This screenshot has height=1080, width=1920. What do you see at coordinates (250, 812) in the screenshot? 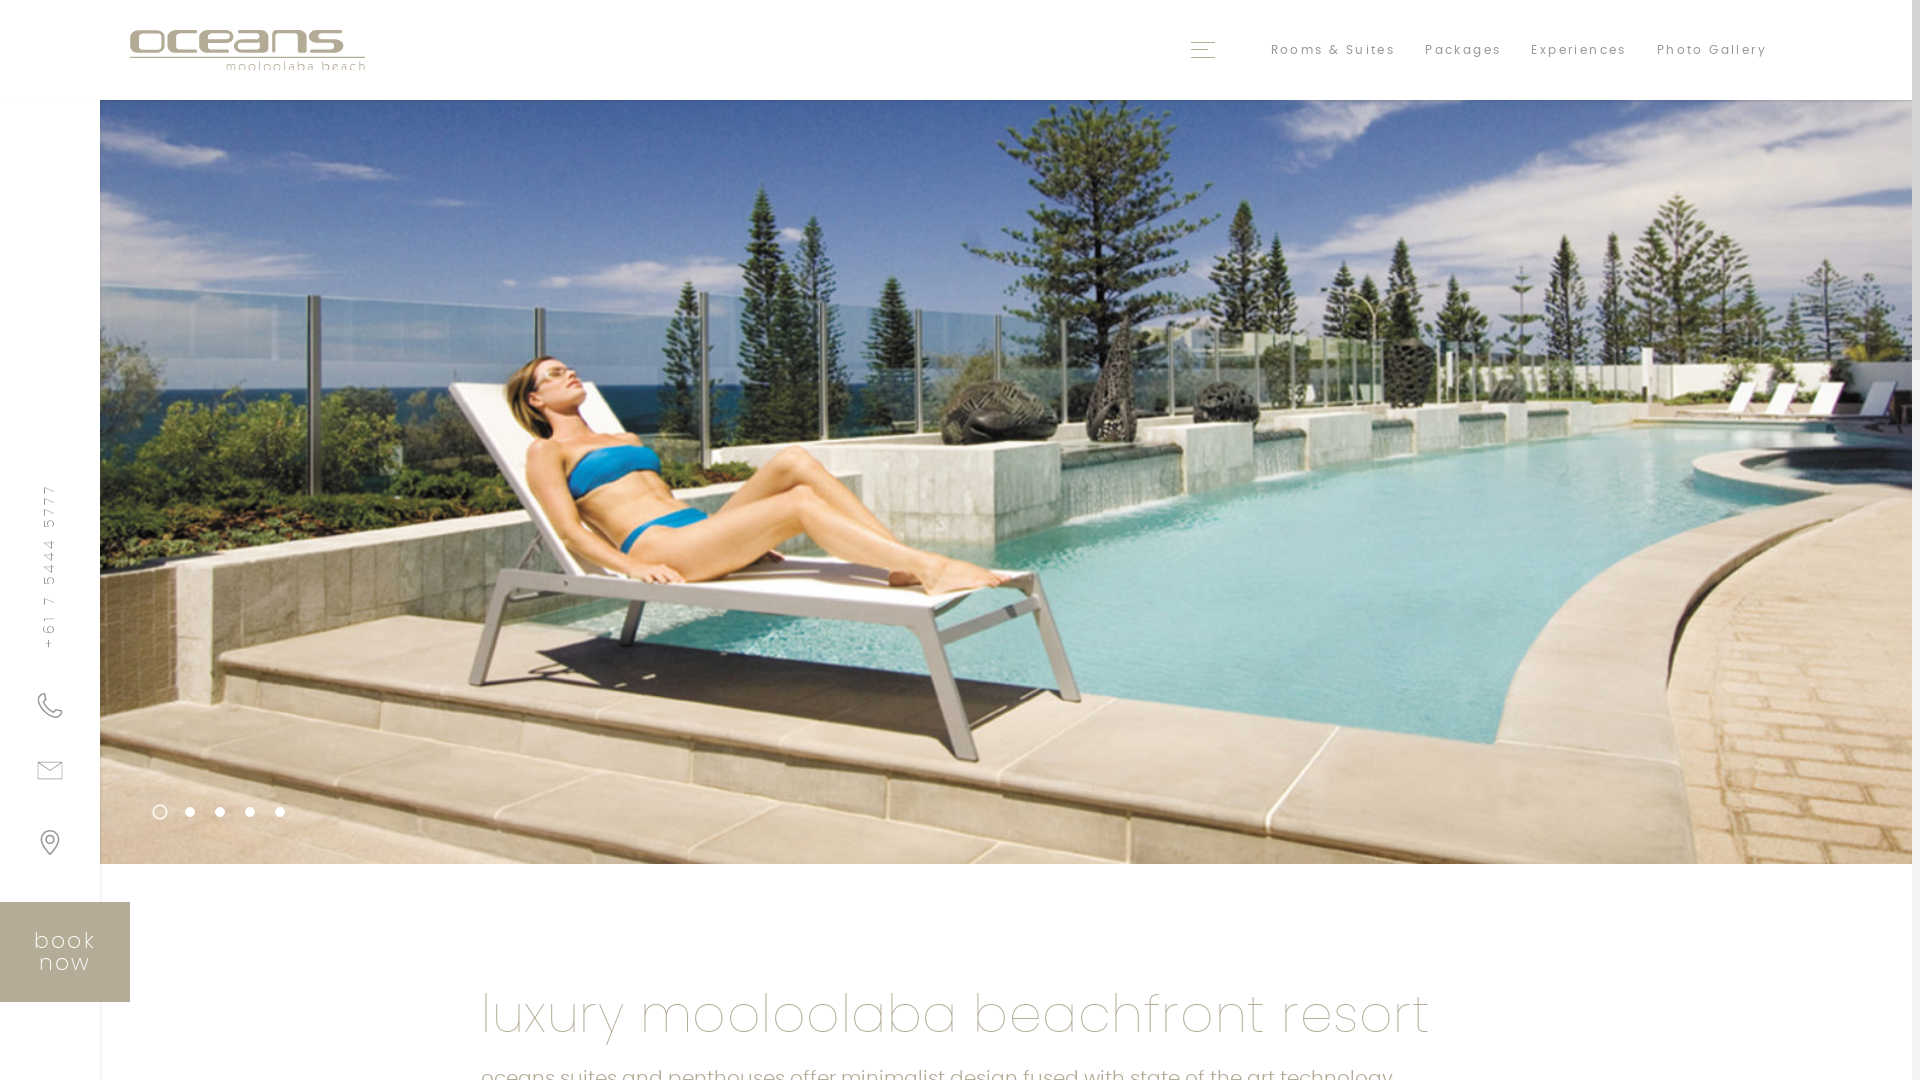
I see `4` at bounding box center [250, 812].